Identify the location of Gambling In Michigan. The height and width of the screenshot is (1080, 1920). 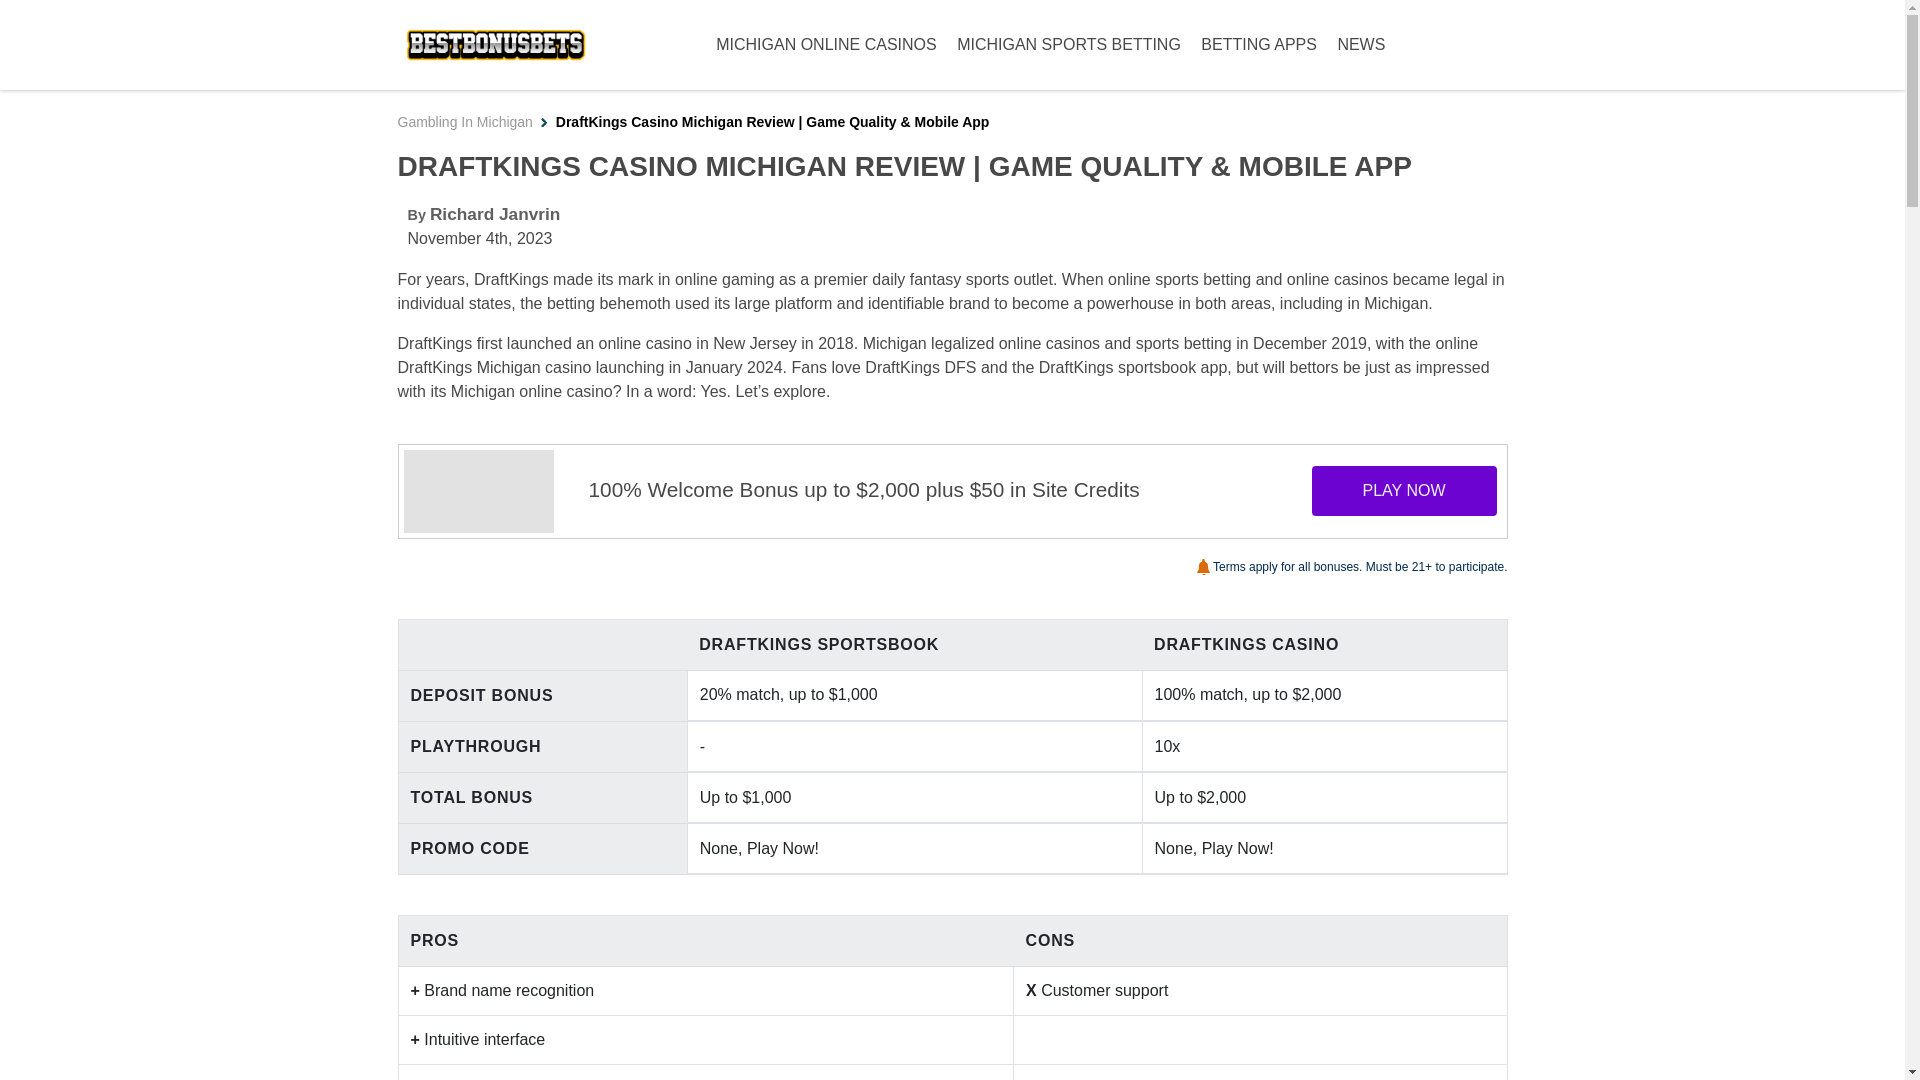
(465, 122).